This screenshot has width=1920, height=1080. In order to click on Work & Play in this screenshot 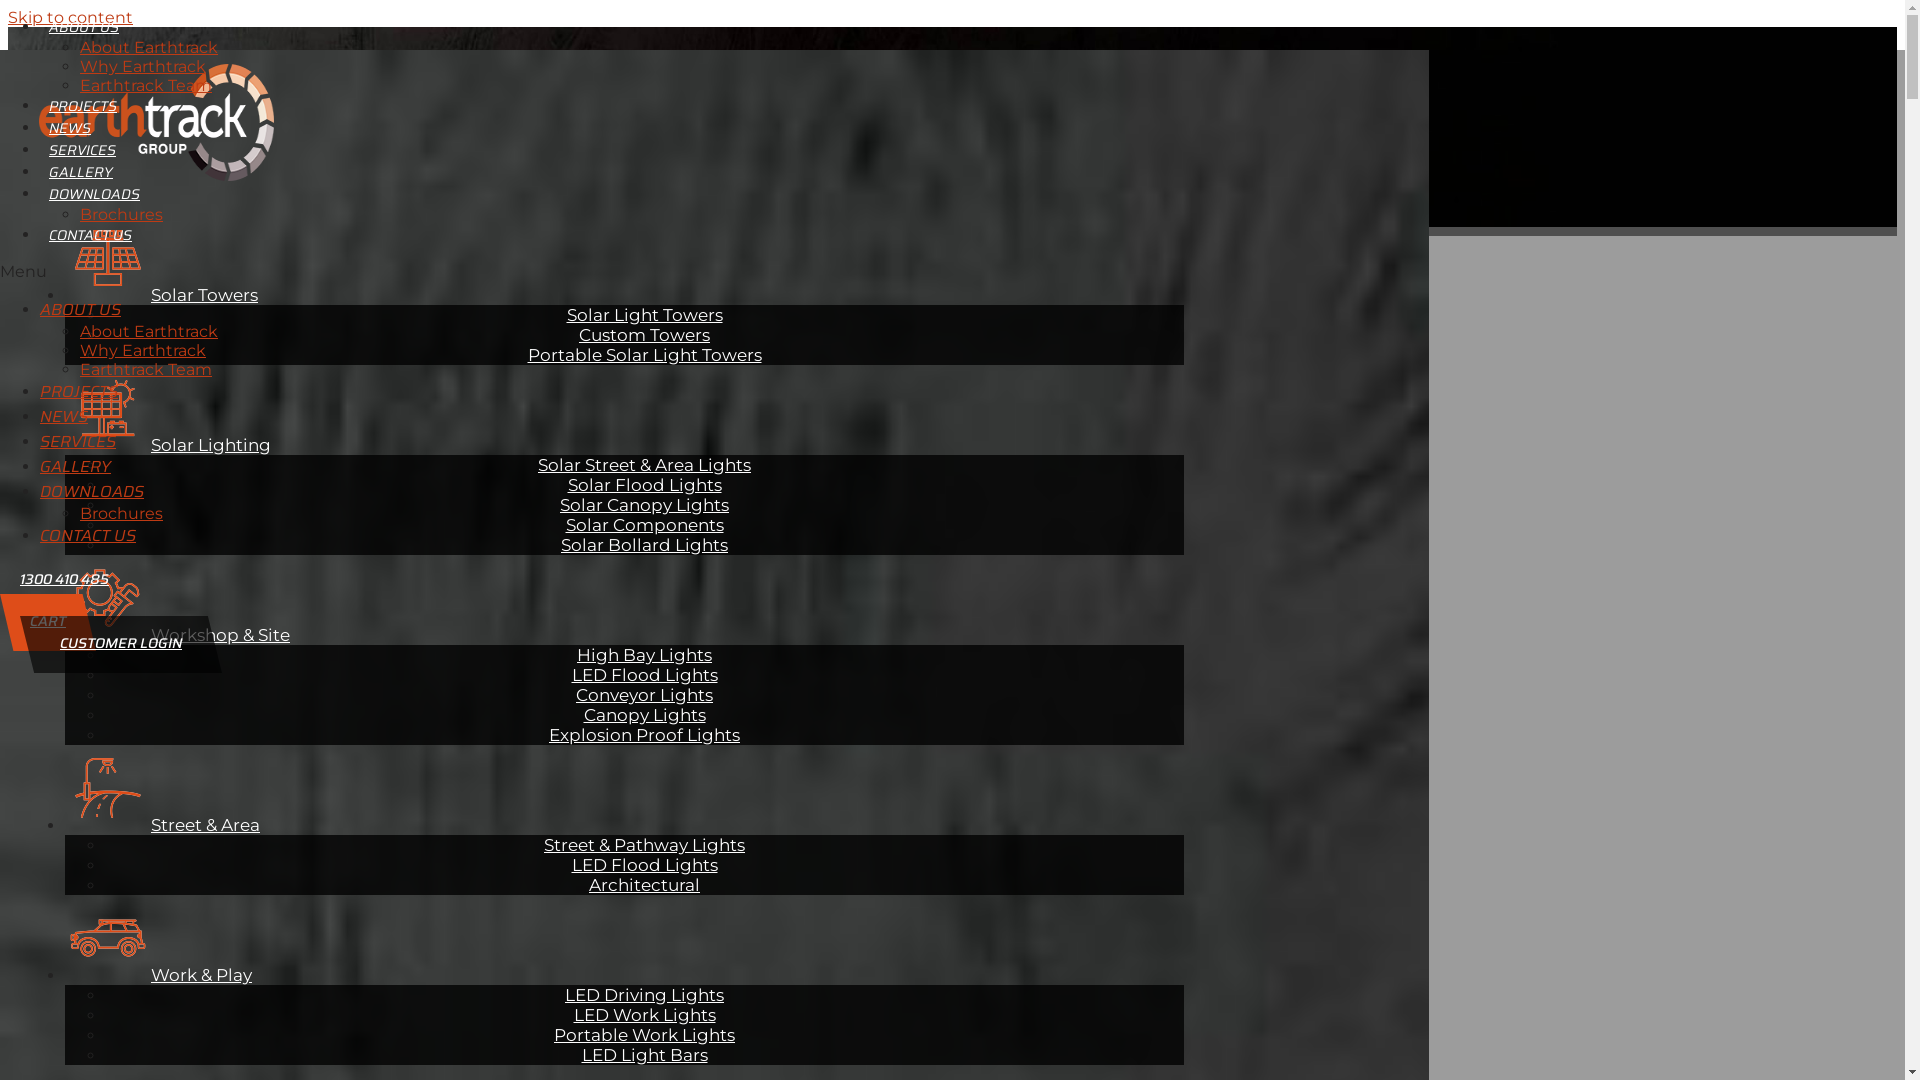, I will do `click(158, 974)`.